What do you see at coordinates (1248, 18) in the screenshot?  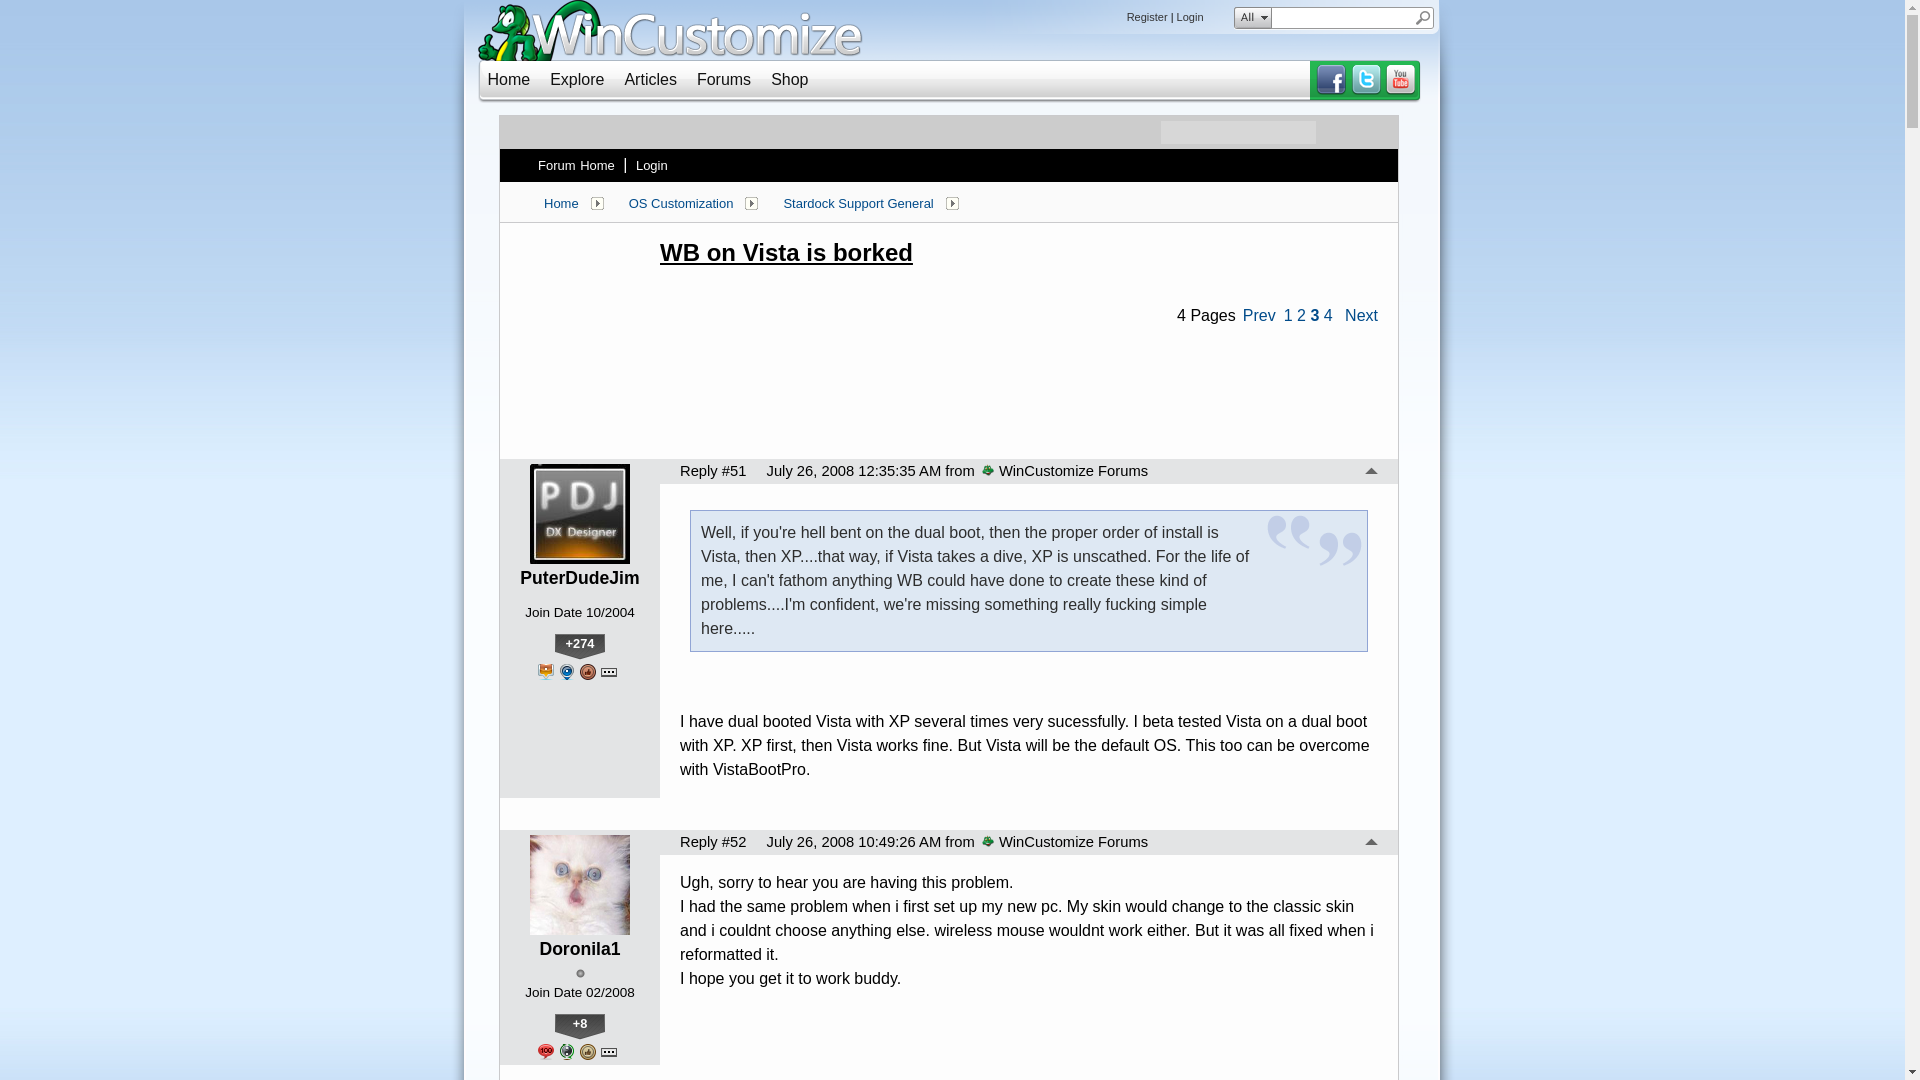 I see `all` at bounding box center [1248, 18].